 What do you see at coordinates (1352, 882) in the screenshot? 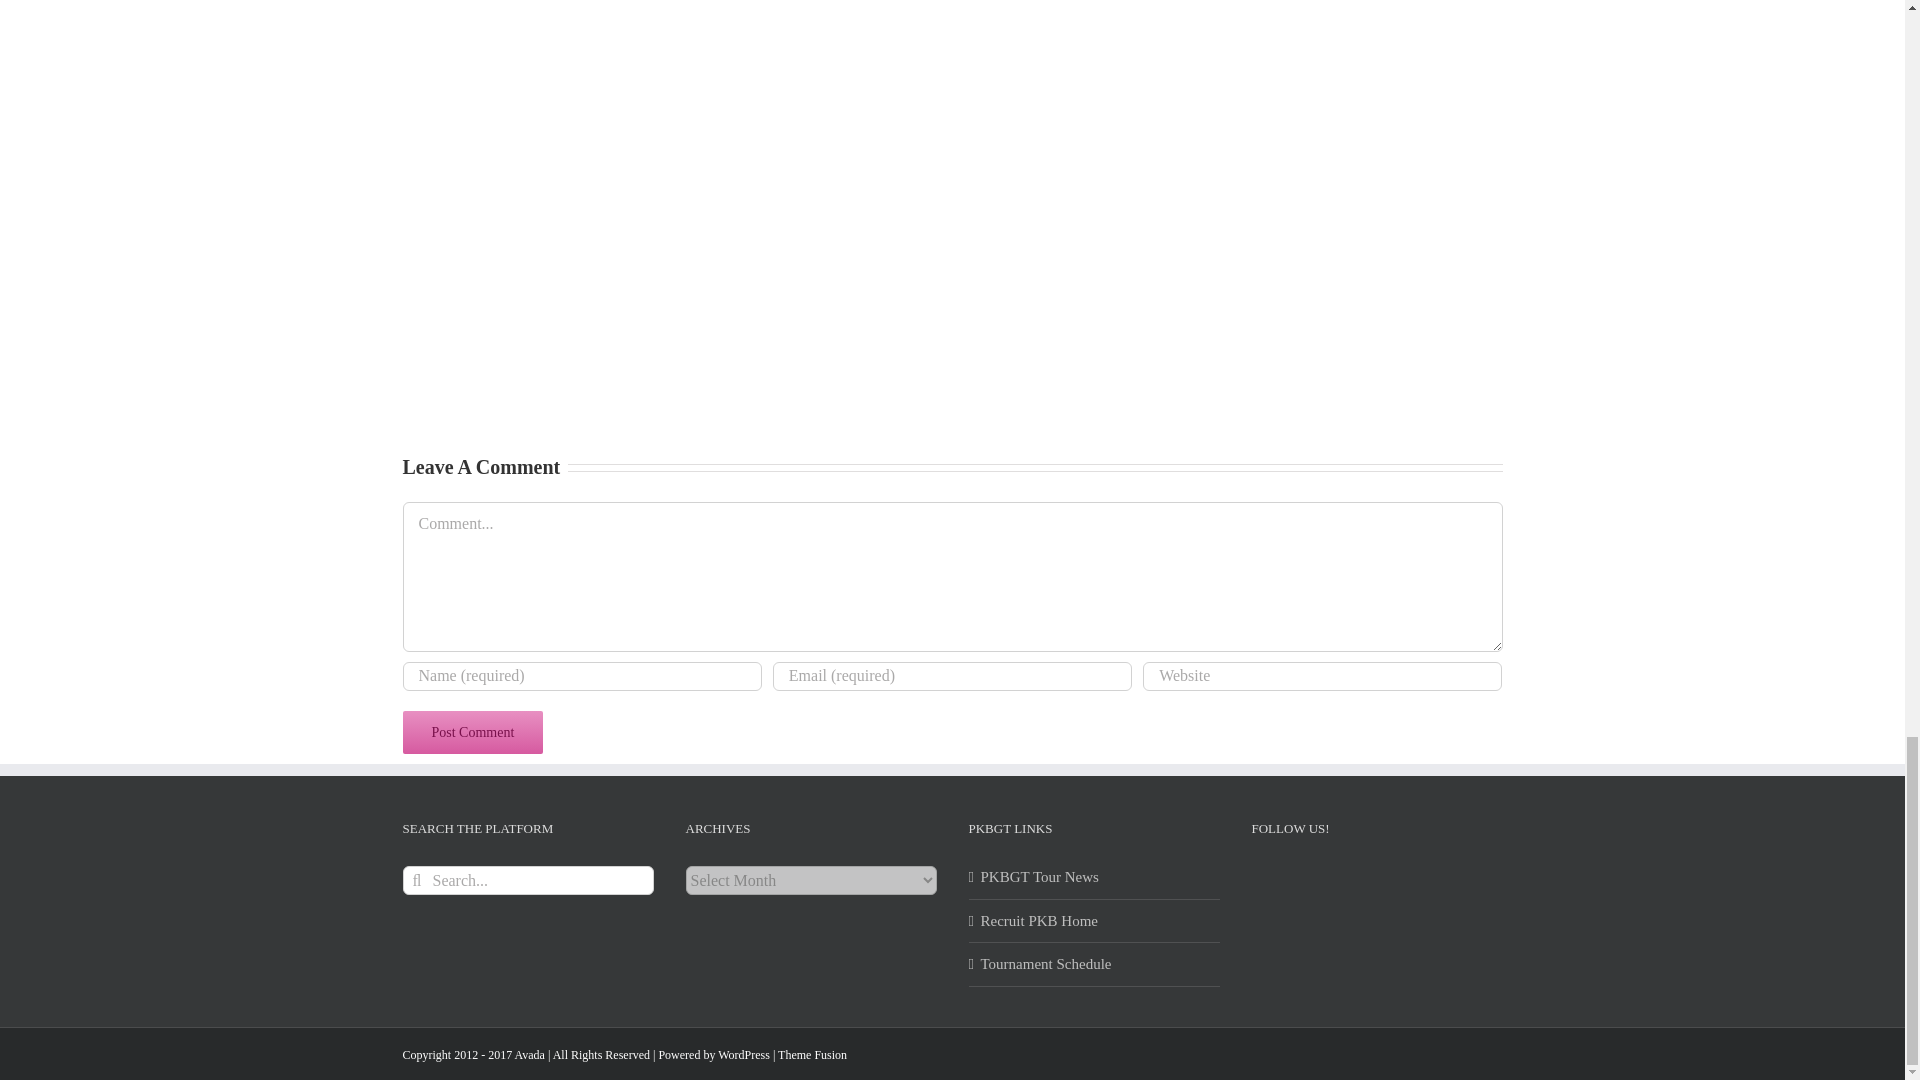
I see `Instagram` at bounding box center [1352, 882].